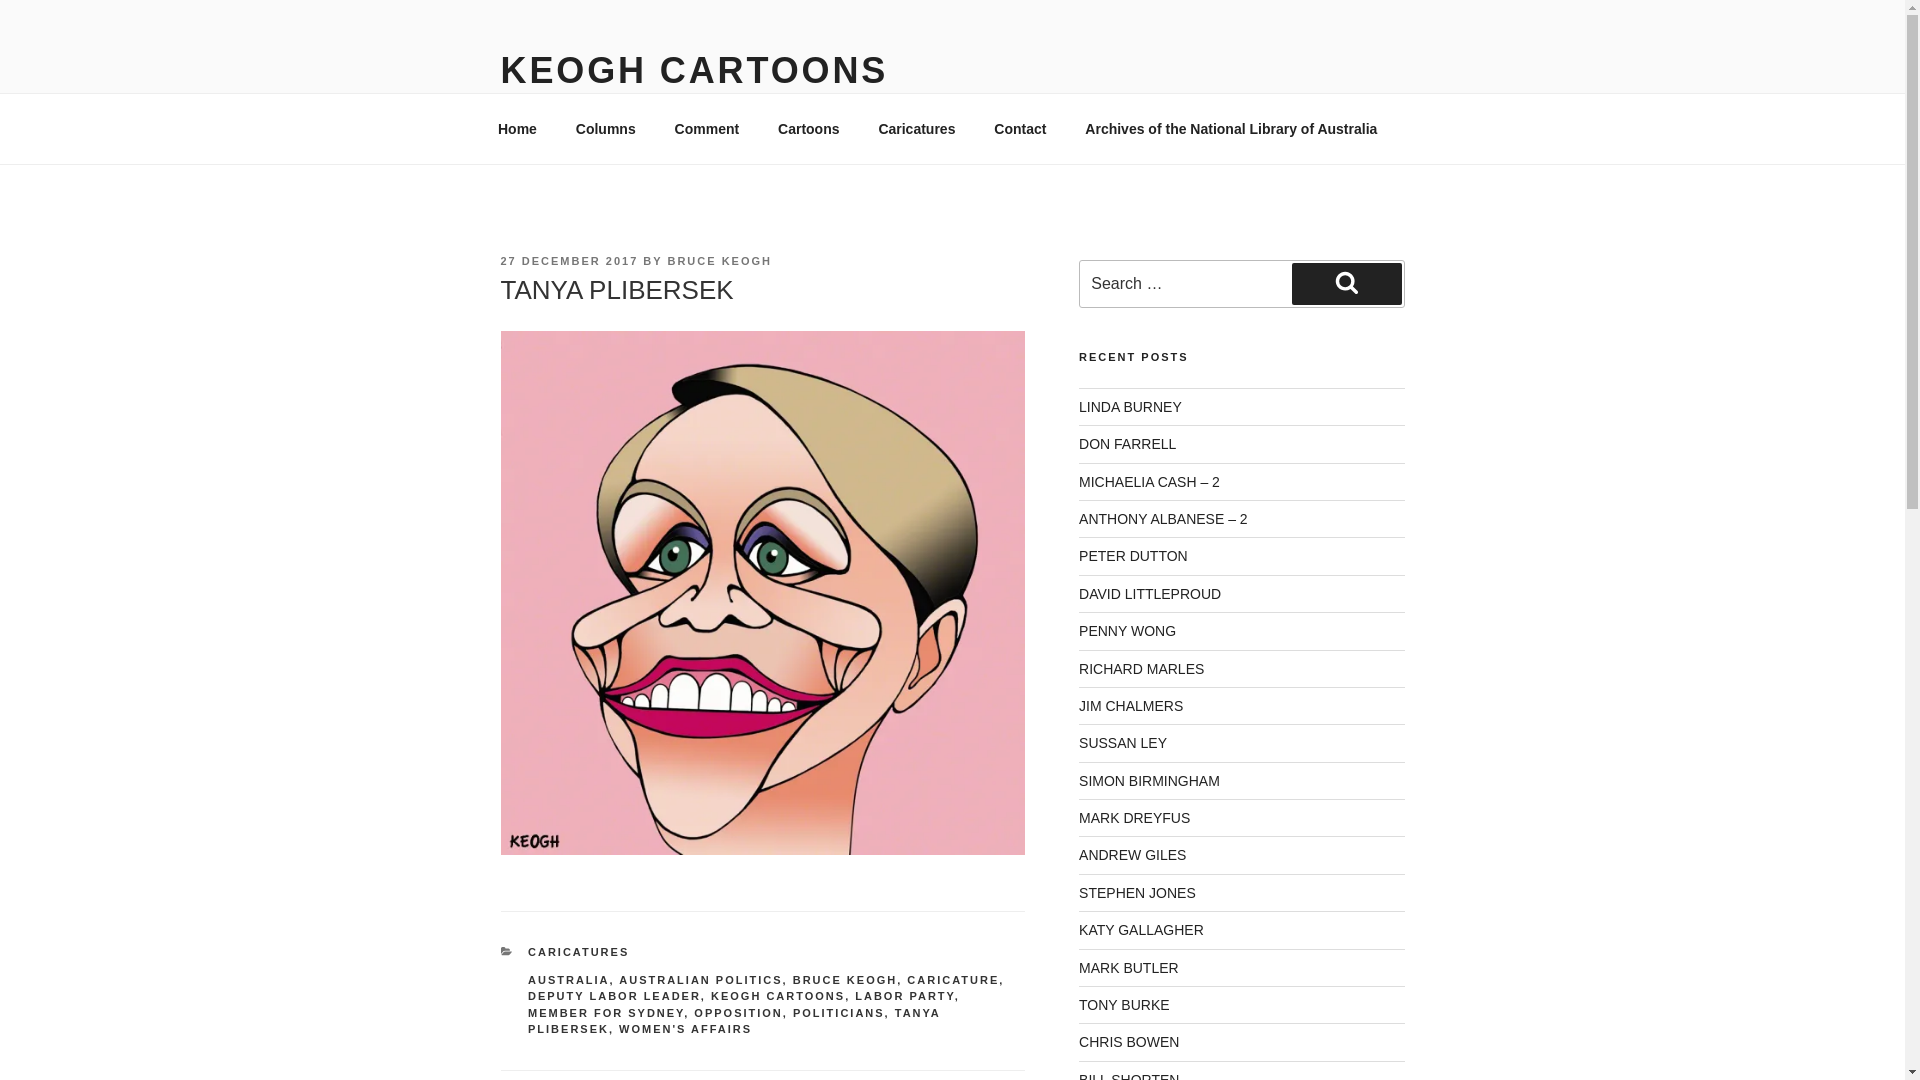 The height and width of the screenshot is (1080, 1920). Describe the element at coordinates (1150, 594) in the screenshot. I see `DAVID LITTLEPROUD` at that location.